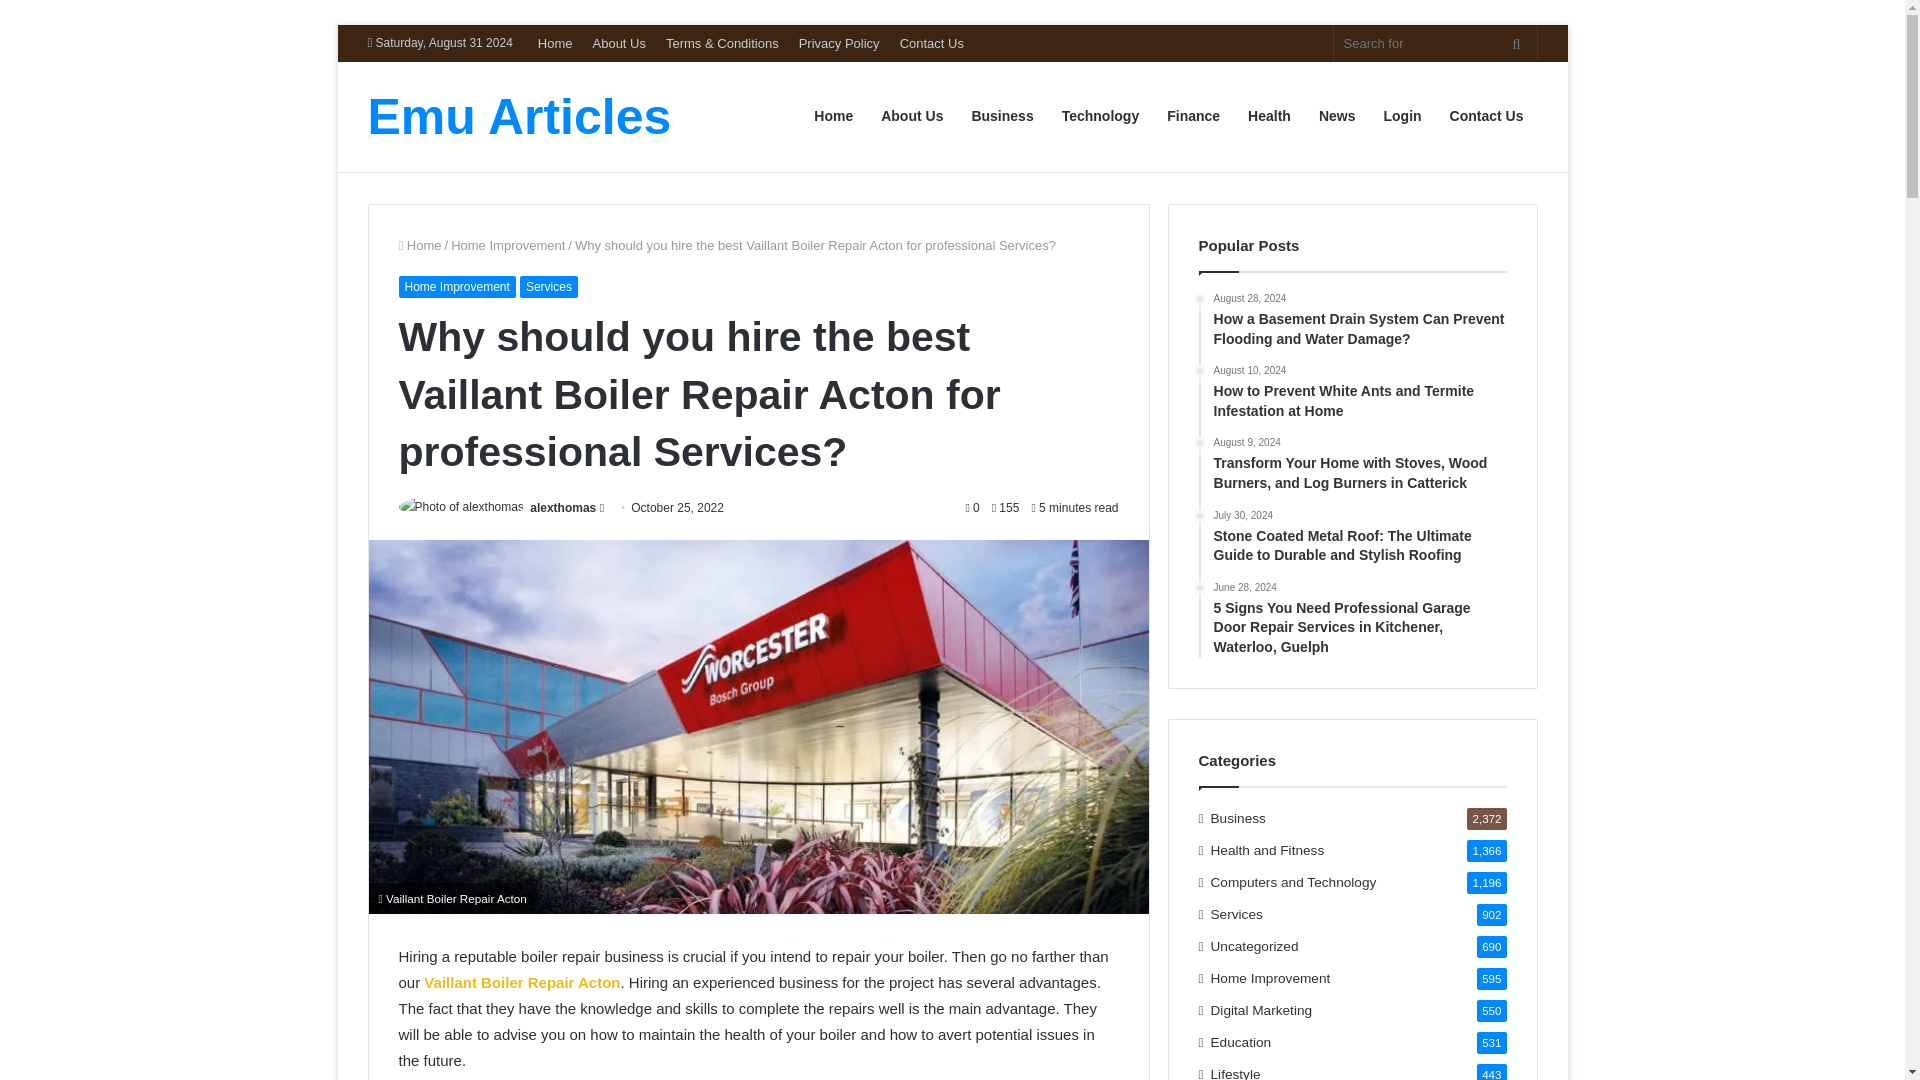 Image resolution: width=1920 pixels, height=1080 pixels. I want to click on Contact Us, so click(932, 42).